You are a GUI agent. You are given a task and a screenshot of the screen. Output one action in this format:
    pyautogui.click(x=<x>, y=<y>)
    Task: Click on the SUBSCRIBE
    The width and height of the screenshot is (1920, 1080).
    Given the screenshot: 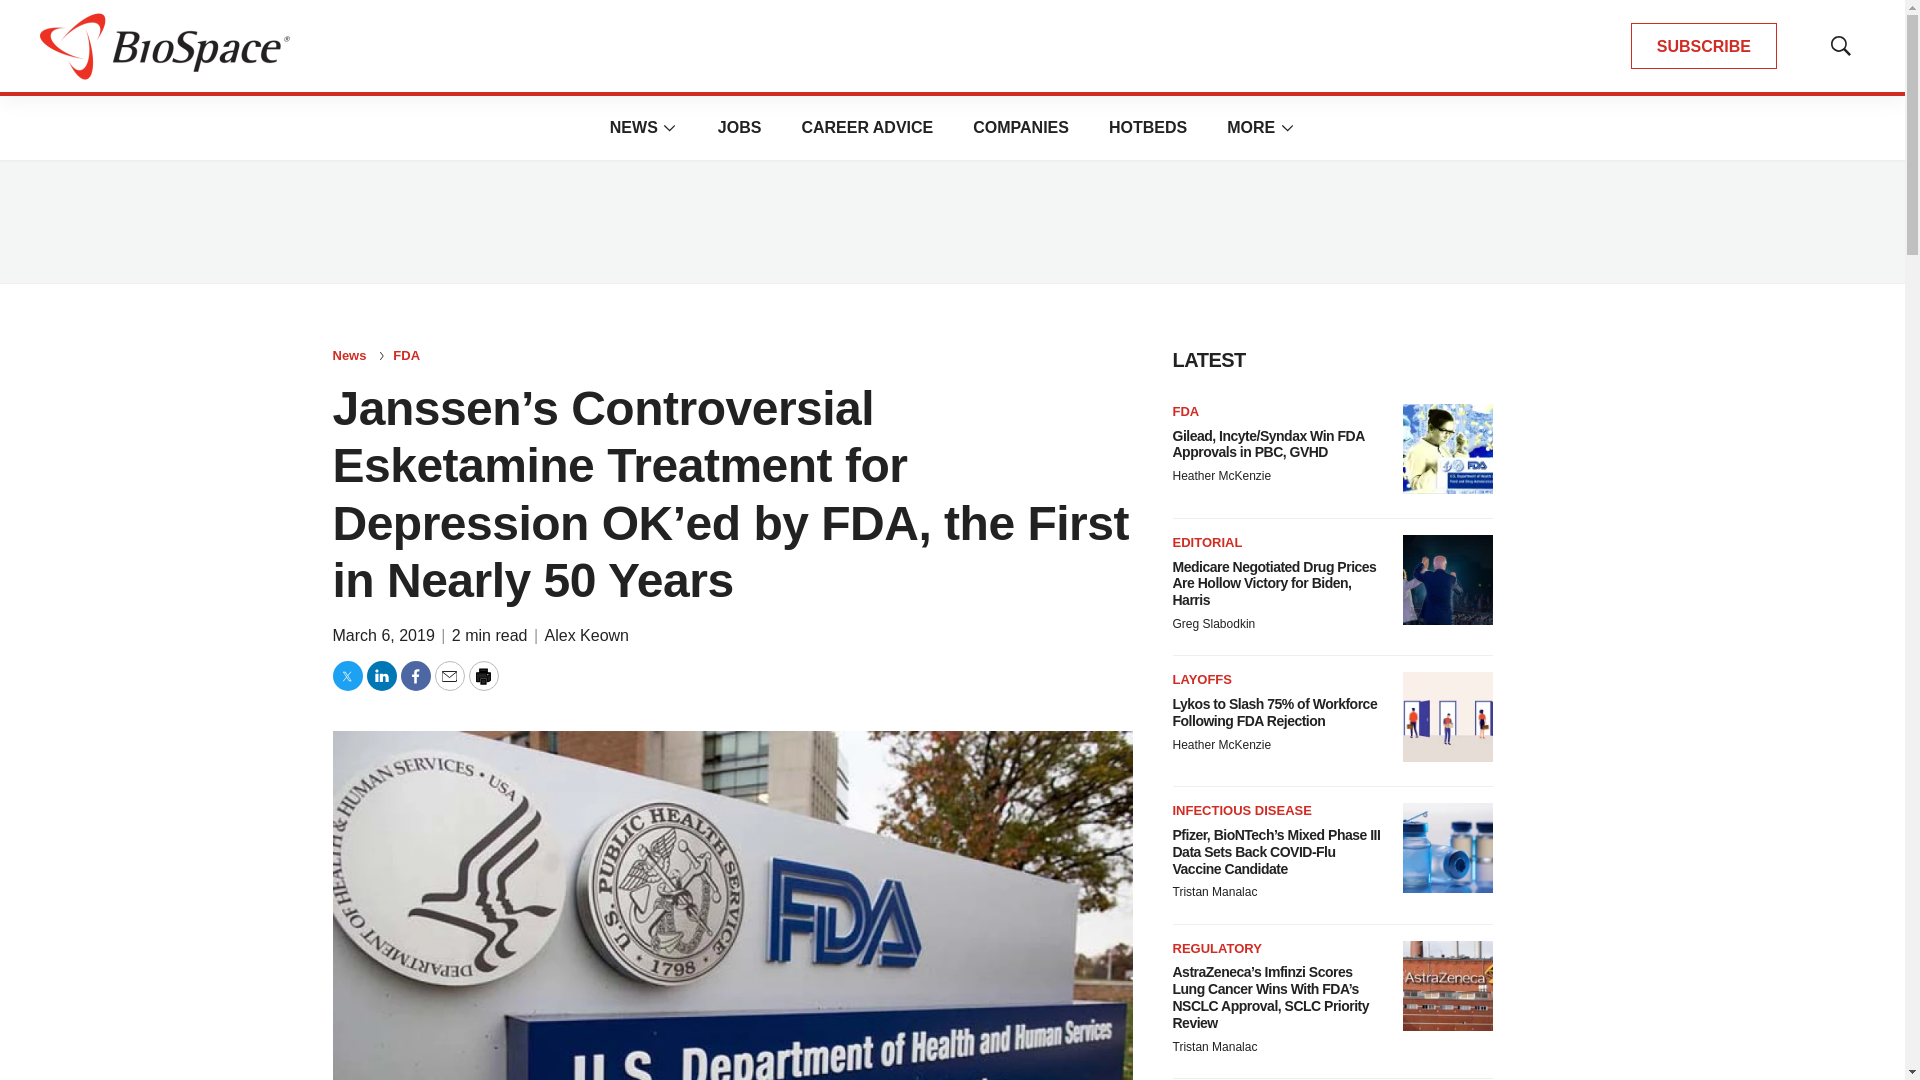 What is the action you would take?
    pyautogui.click(x=1704, y=46)
    